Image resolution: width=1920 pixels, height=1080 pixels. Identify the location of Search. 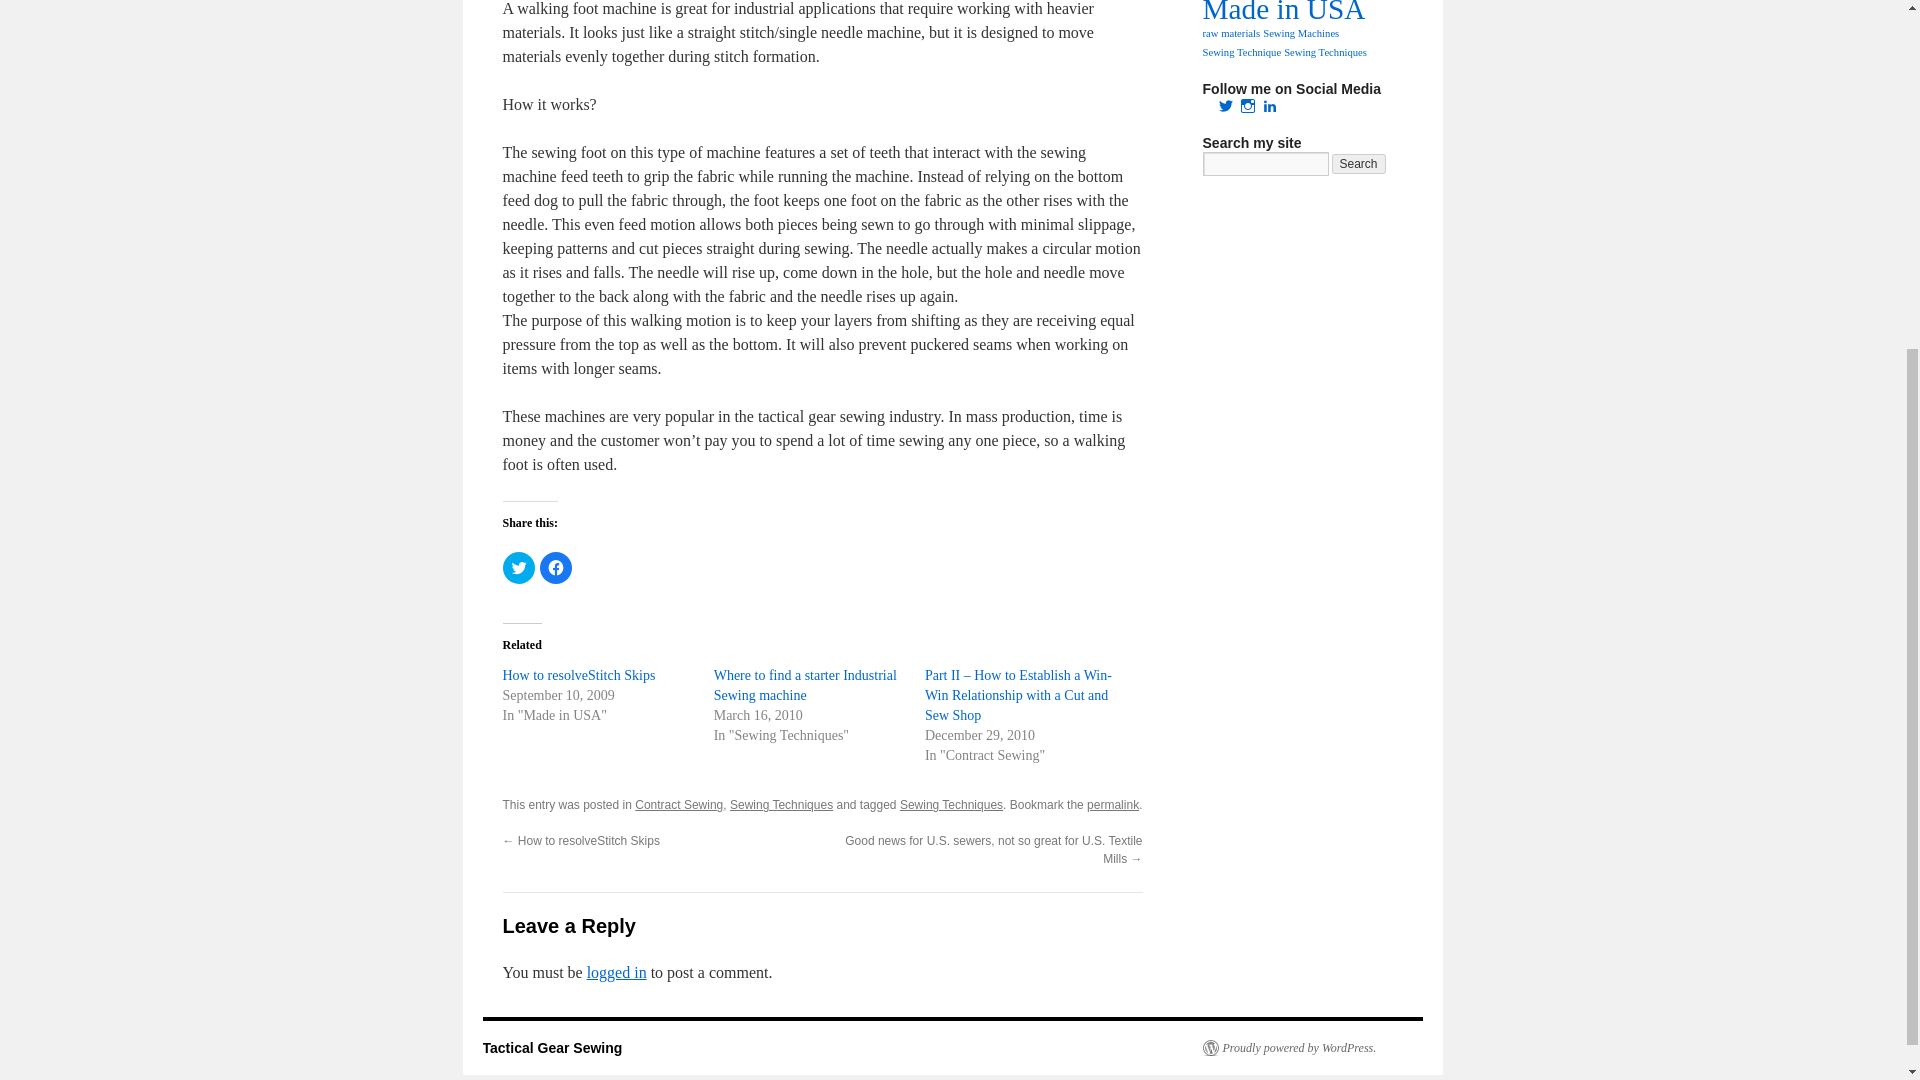
(1359, 164).